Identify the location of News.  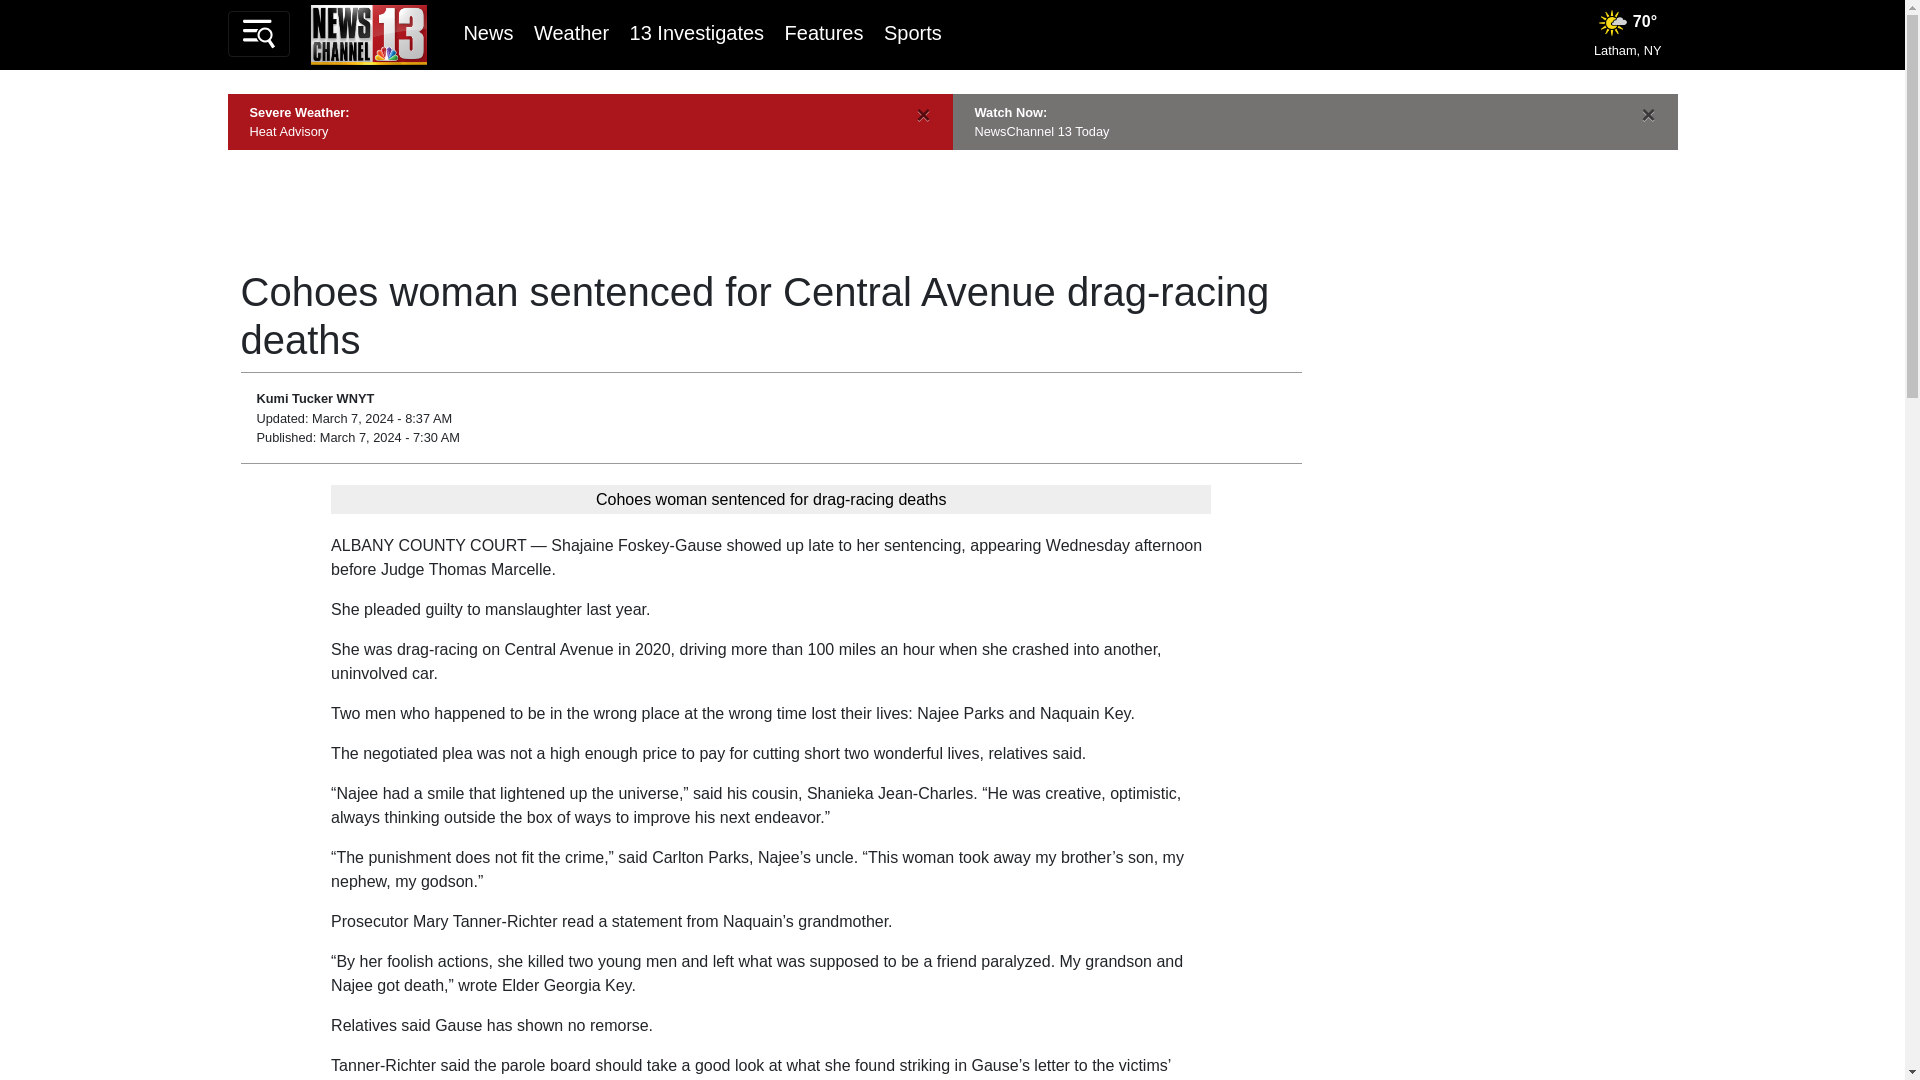
(487, 32).